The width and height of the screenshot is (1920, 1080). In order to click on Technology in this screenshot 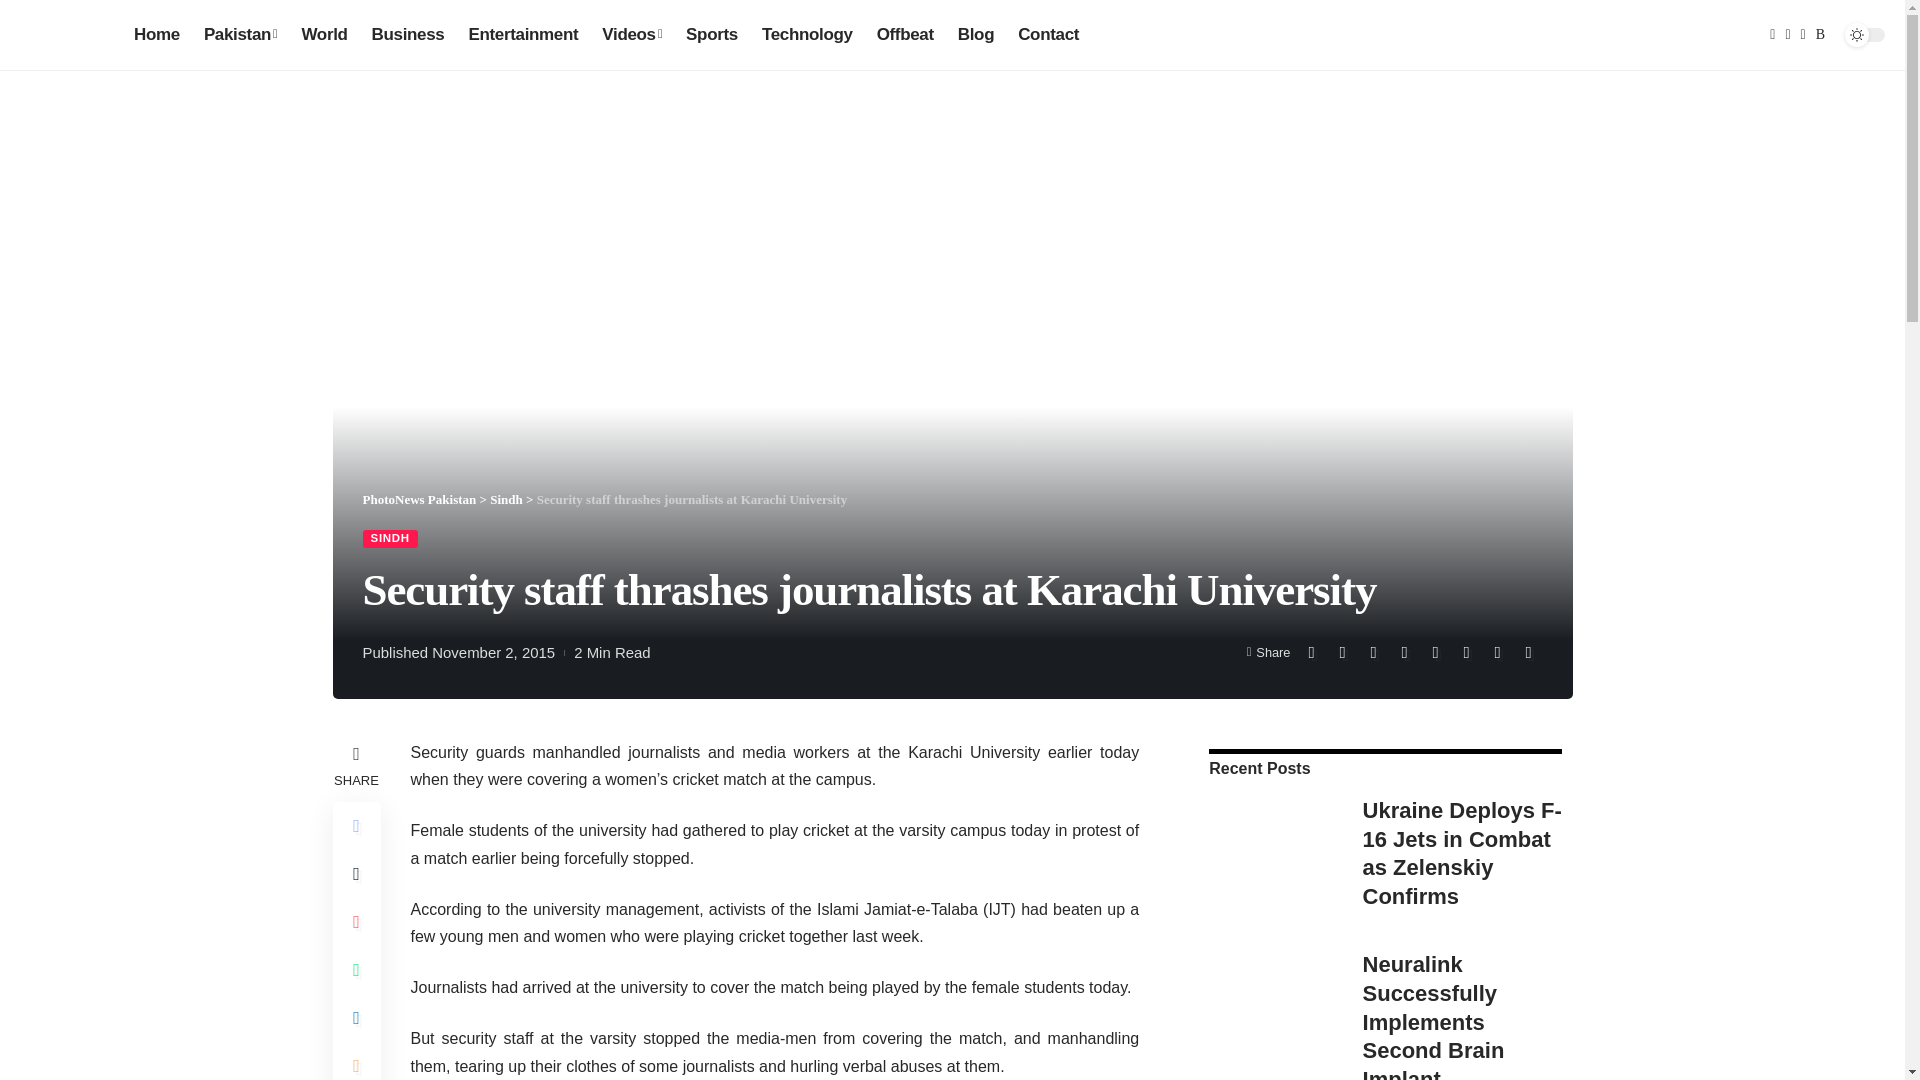, I will do `click(808, 34)`.